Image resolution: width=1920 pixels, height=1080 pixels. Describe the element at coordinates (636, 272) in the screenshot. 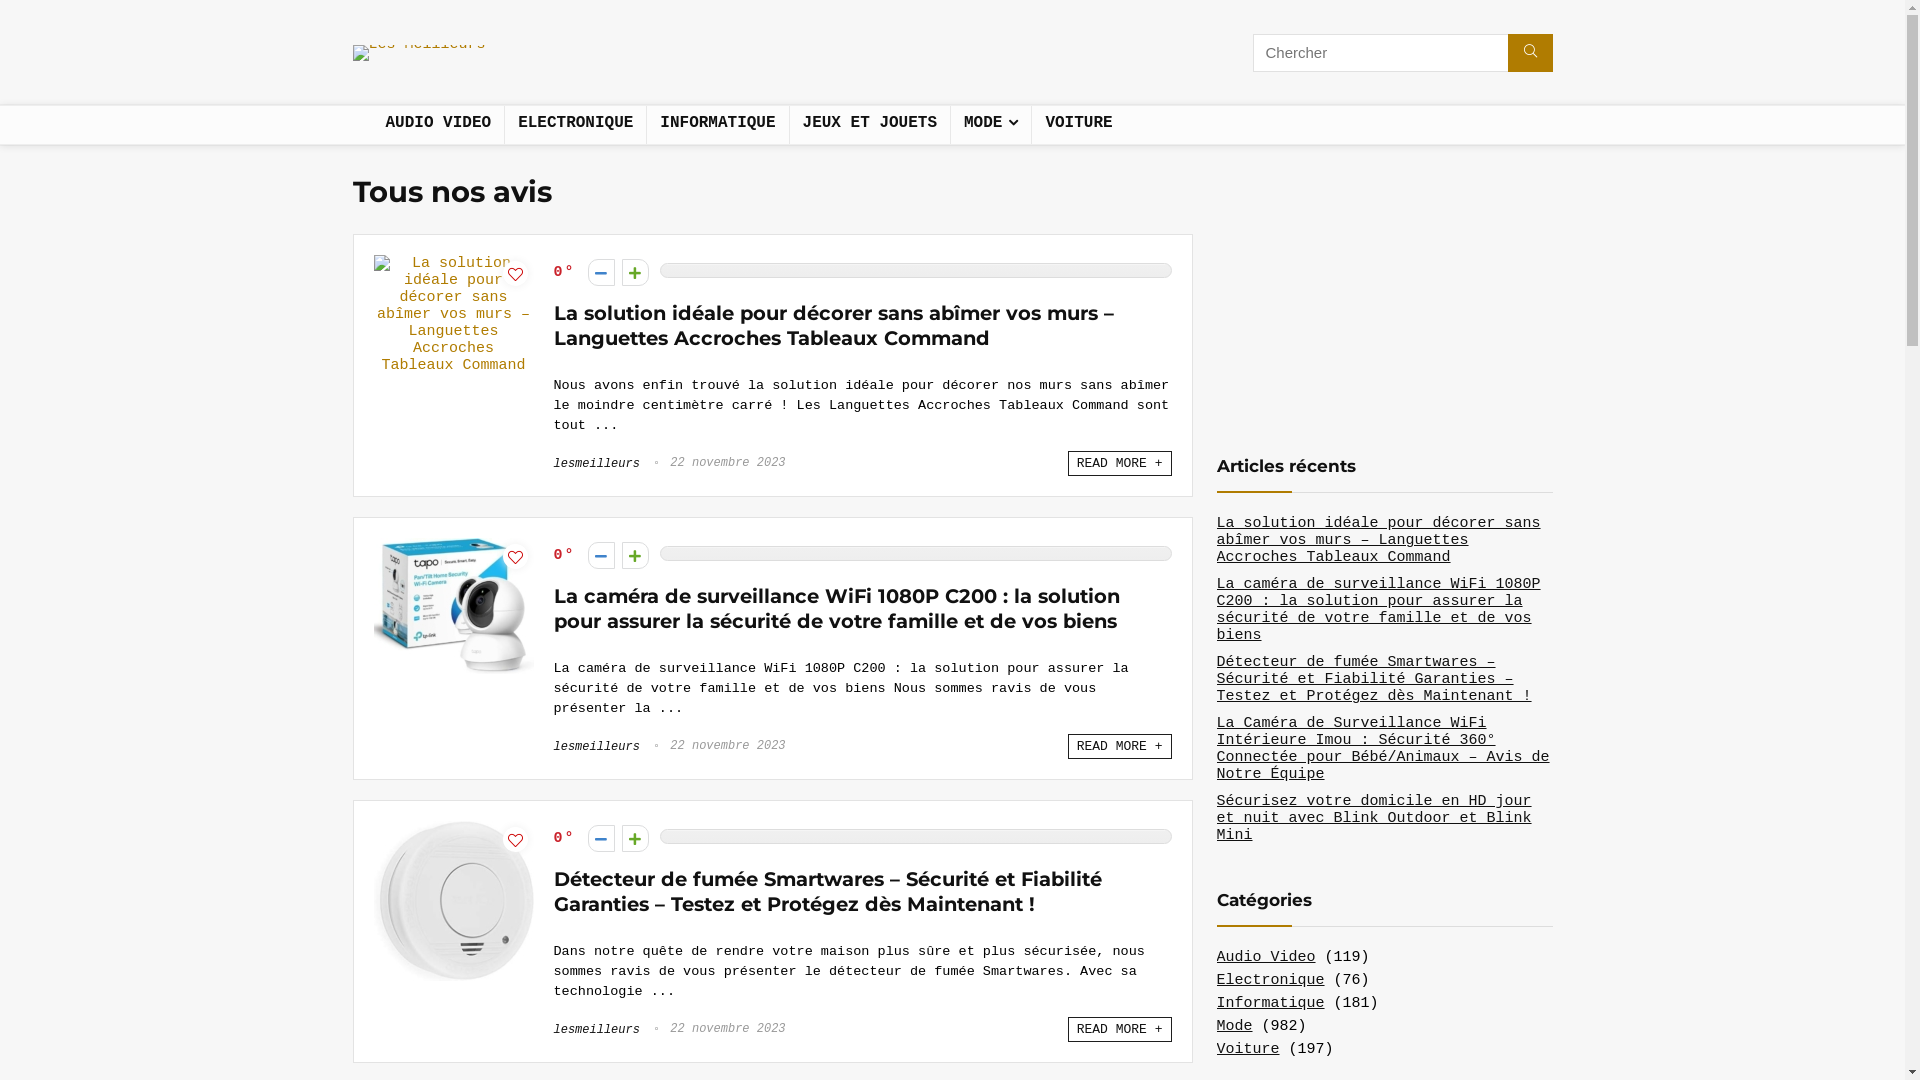

I see `Voter pour` at that location.